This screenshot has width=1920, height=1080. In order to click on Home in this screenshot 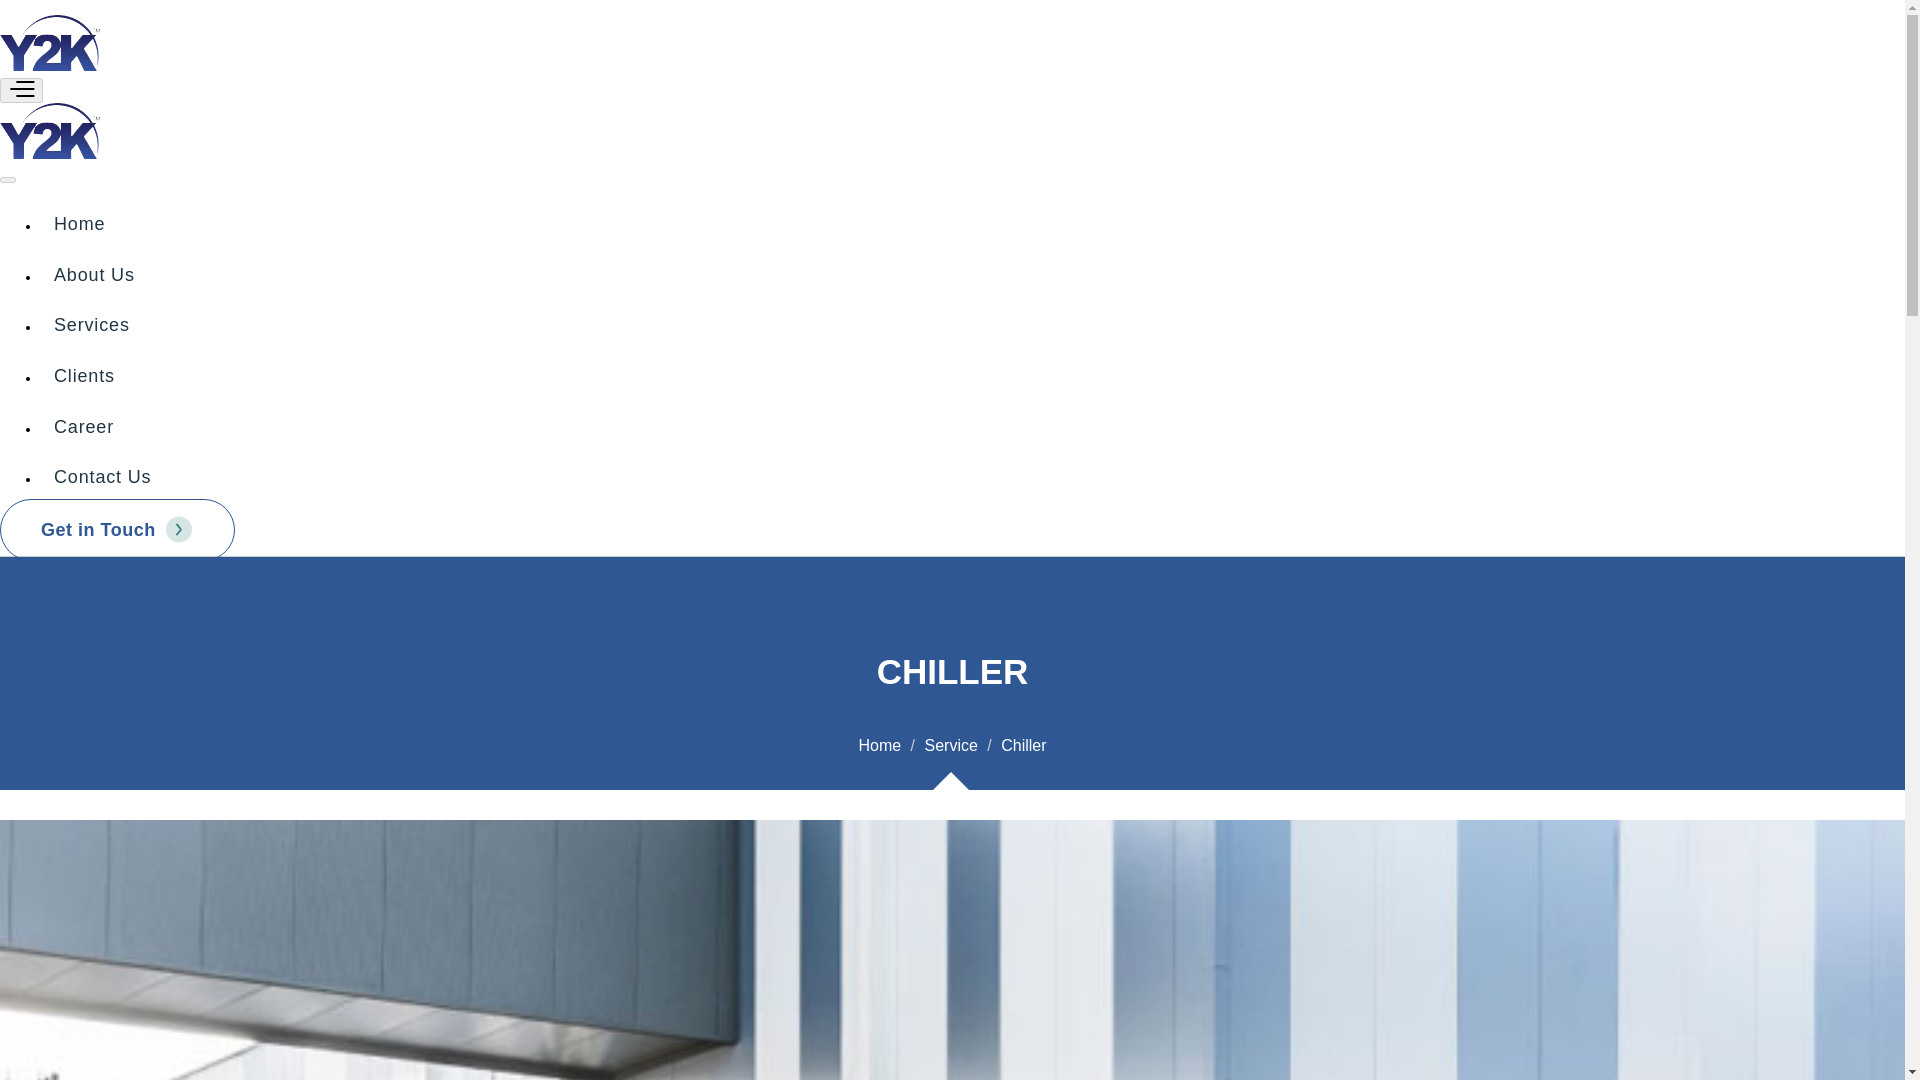, I will do `click(879, 744)`.